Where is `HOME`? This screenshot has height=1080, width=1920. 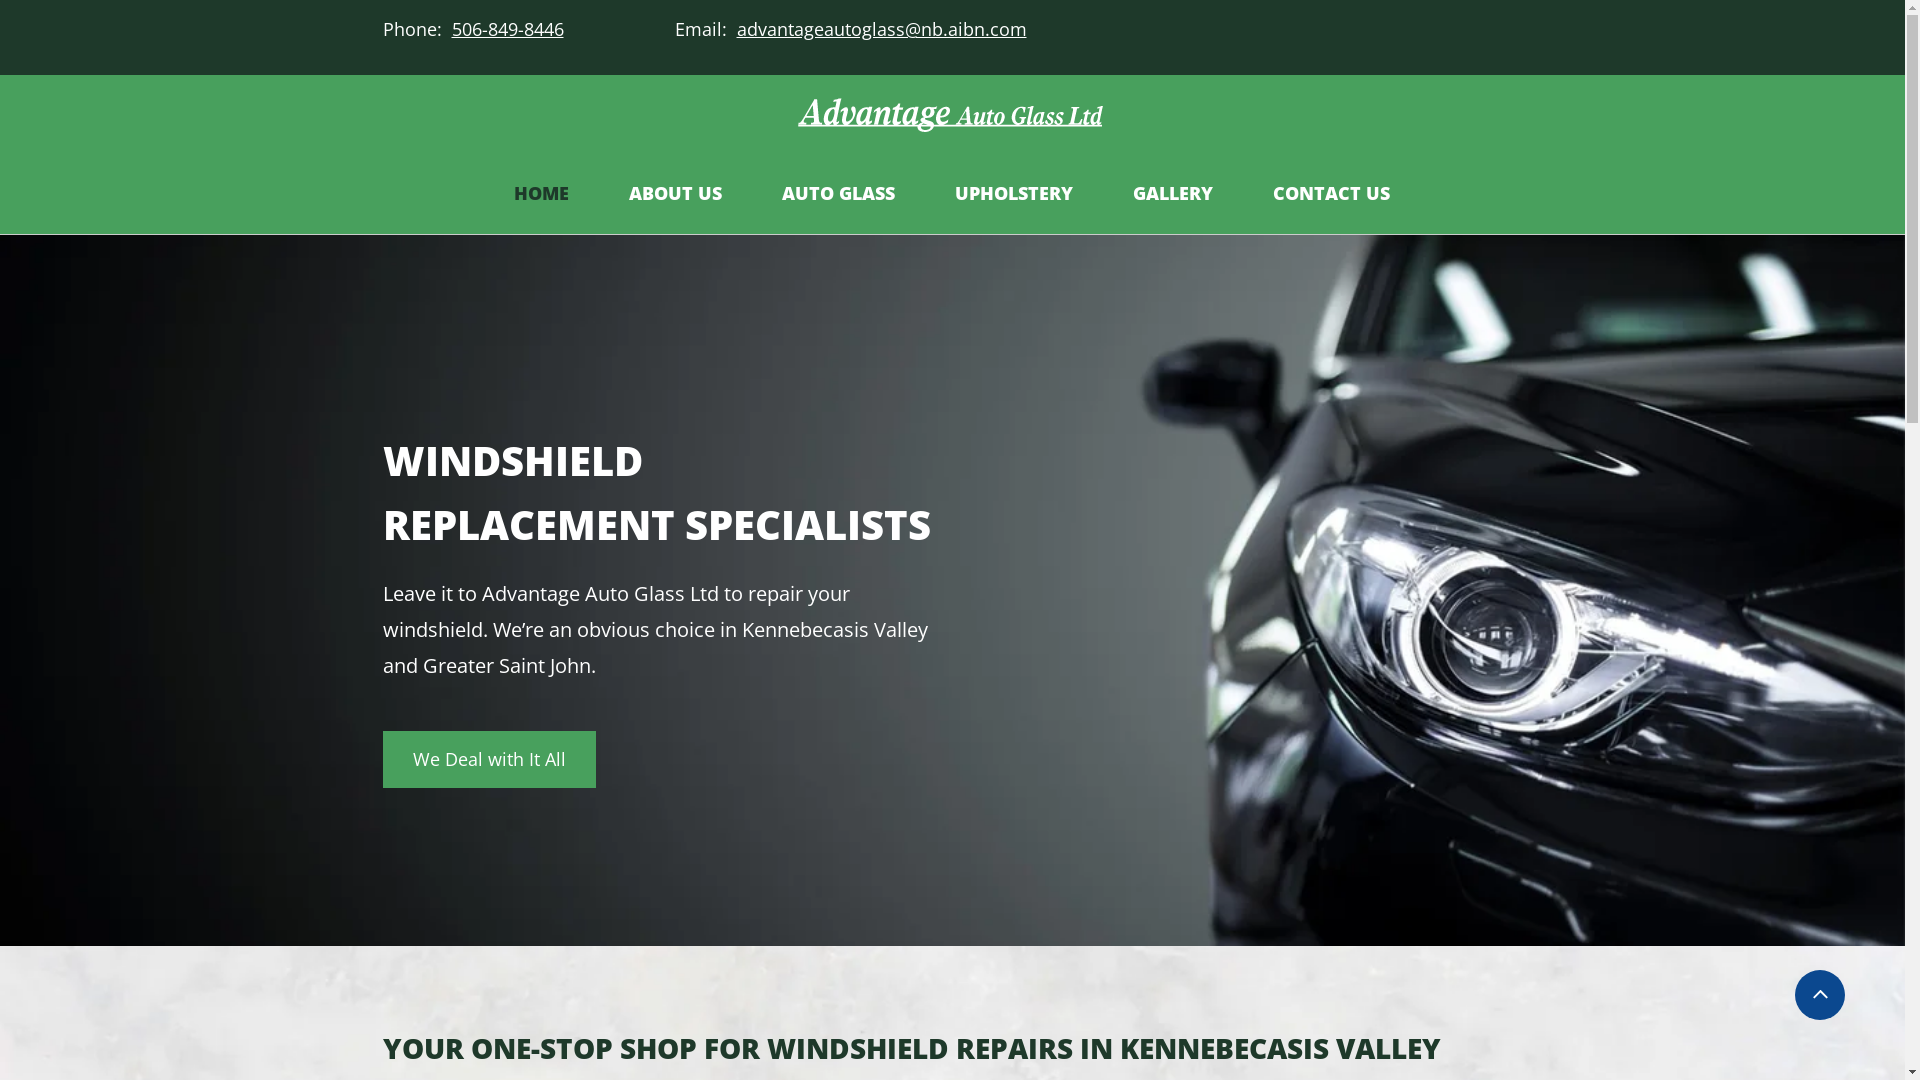
HOME is located at coordinates (542, 194).